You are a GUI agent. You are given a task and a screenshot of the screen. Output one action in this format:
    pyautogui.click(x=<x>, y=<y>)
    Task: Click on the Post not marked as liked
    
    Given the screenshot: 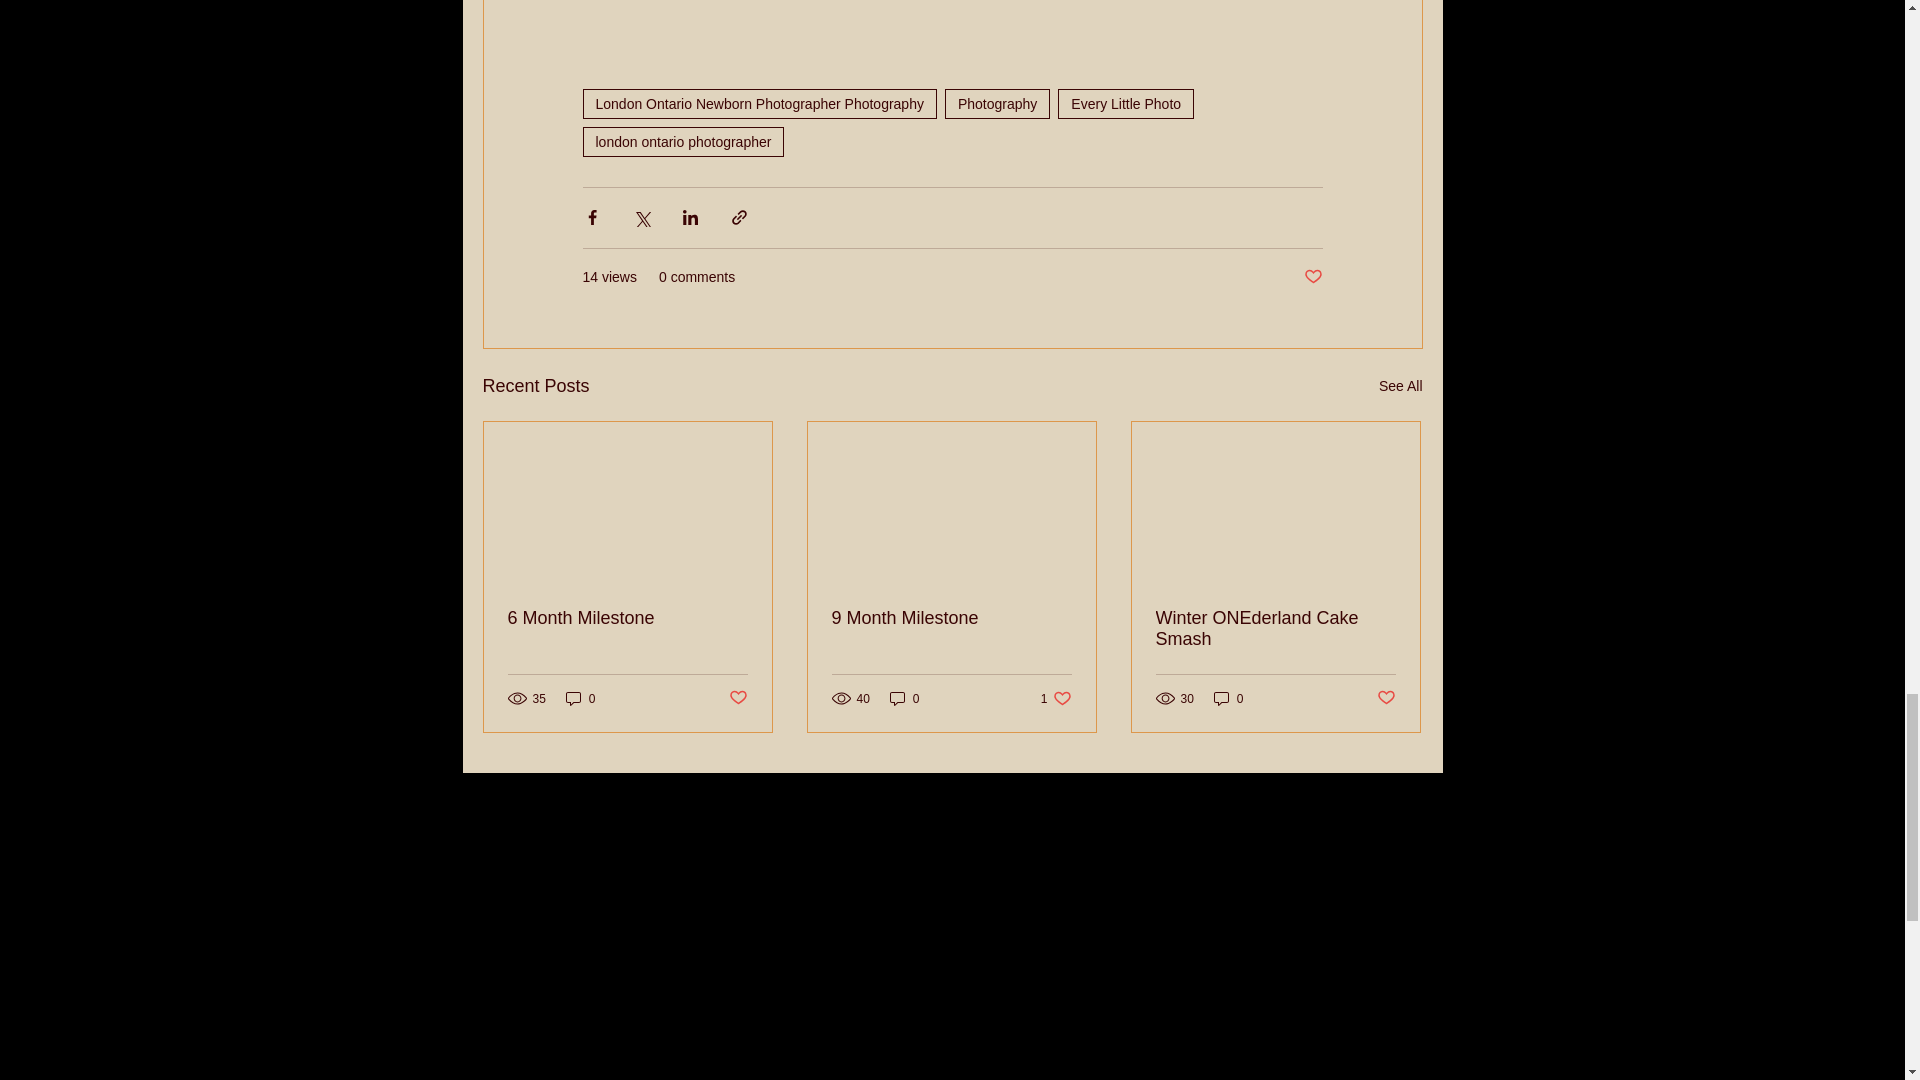 What is the action you would take?
    pyautogui.click(x=1386, y=698)
    